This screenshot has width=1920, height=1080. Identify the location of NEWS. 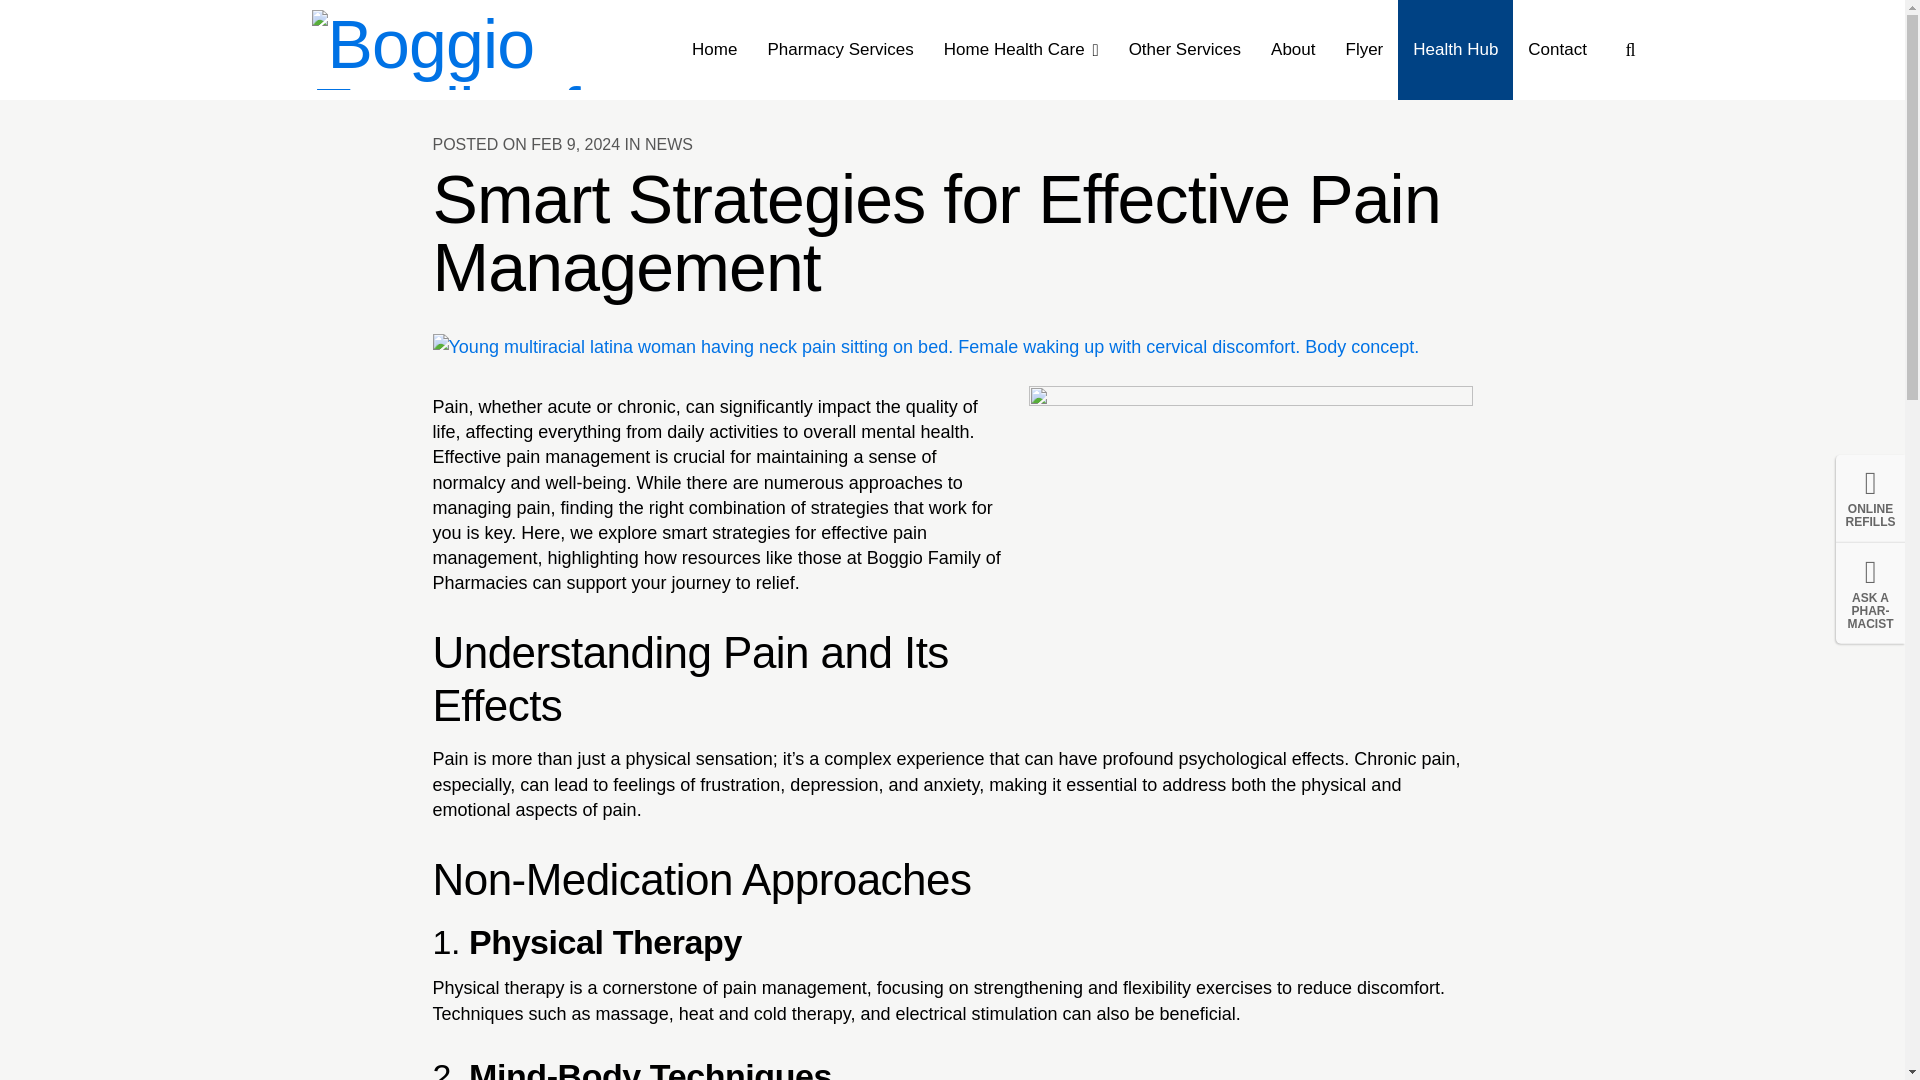
(669, 144).